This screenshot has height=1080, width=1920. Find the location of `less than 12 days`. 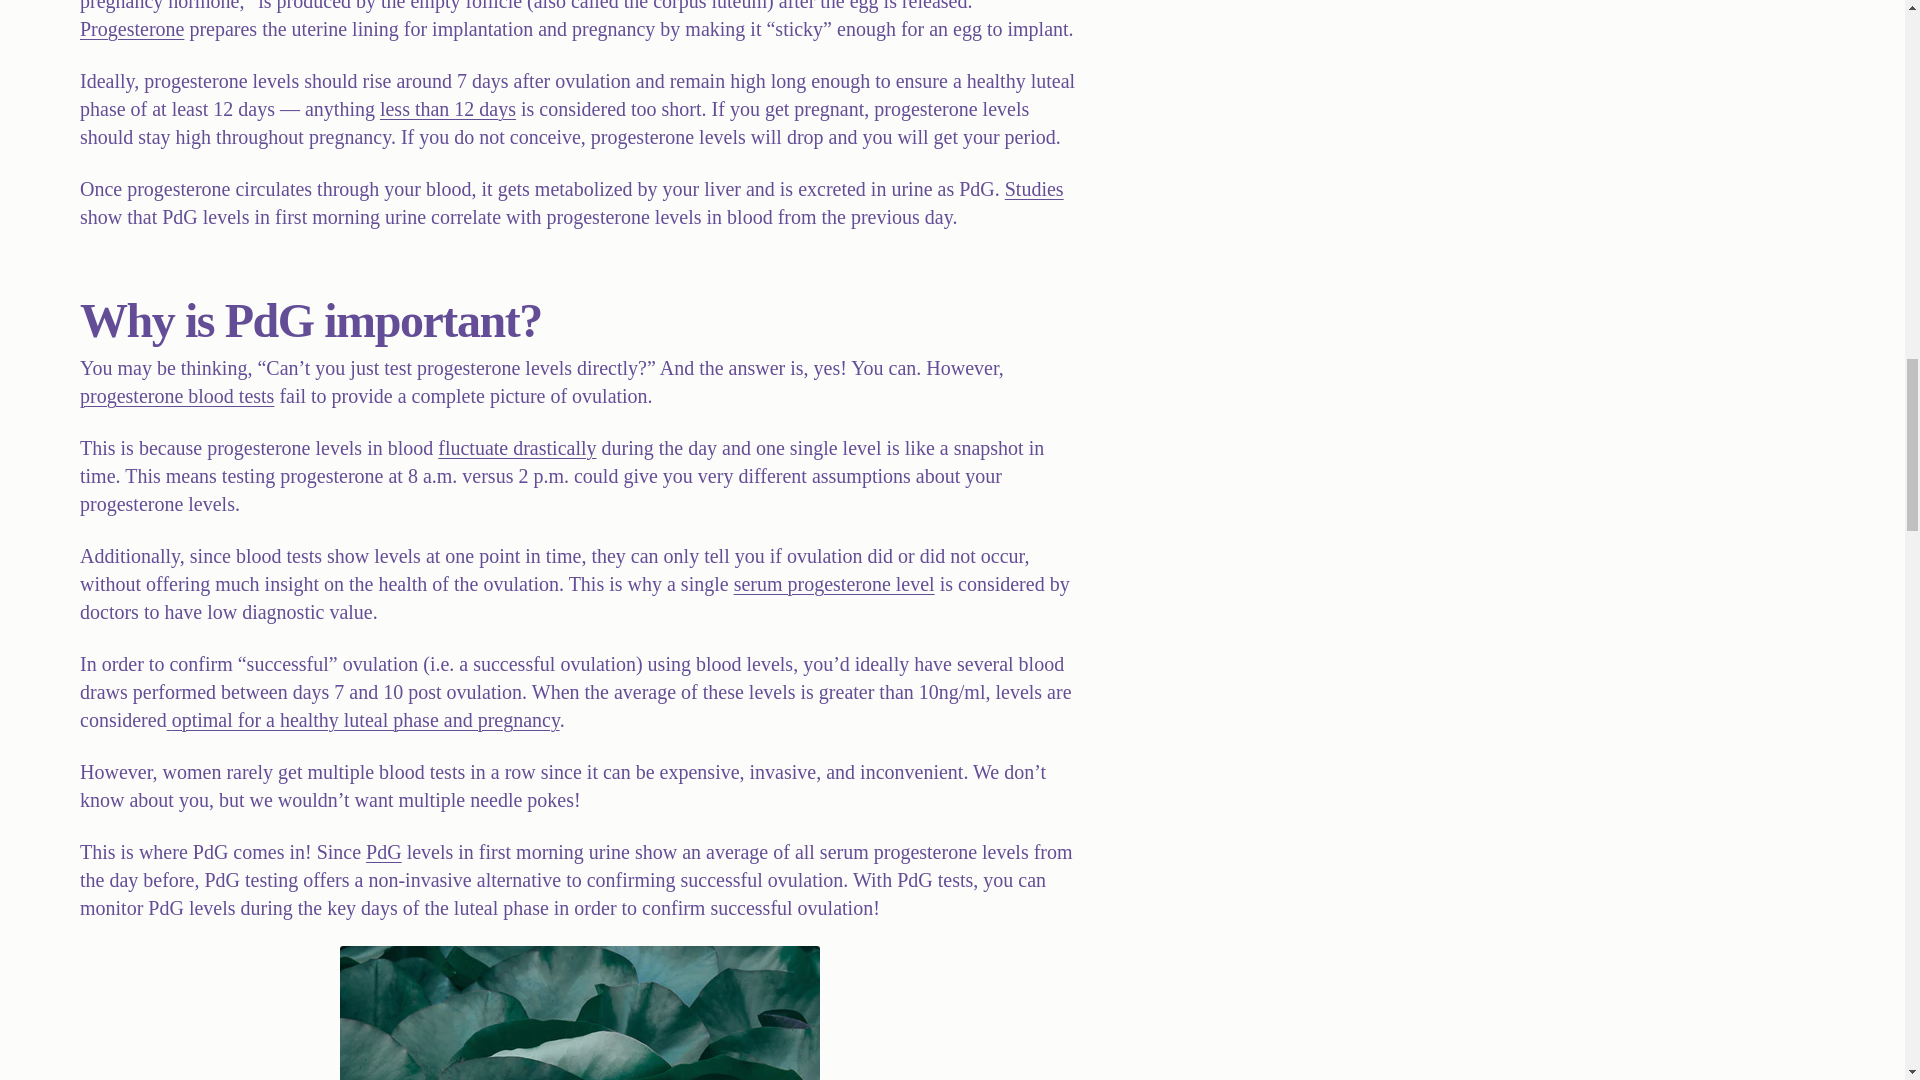

less than 12 days is located at coordinates (448, 108).